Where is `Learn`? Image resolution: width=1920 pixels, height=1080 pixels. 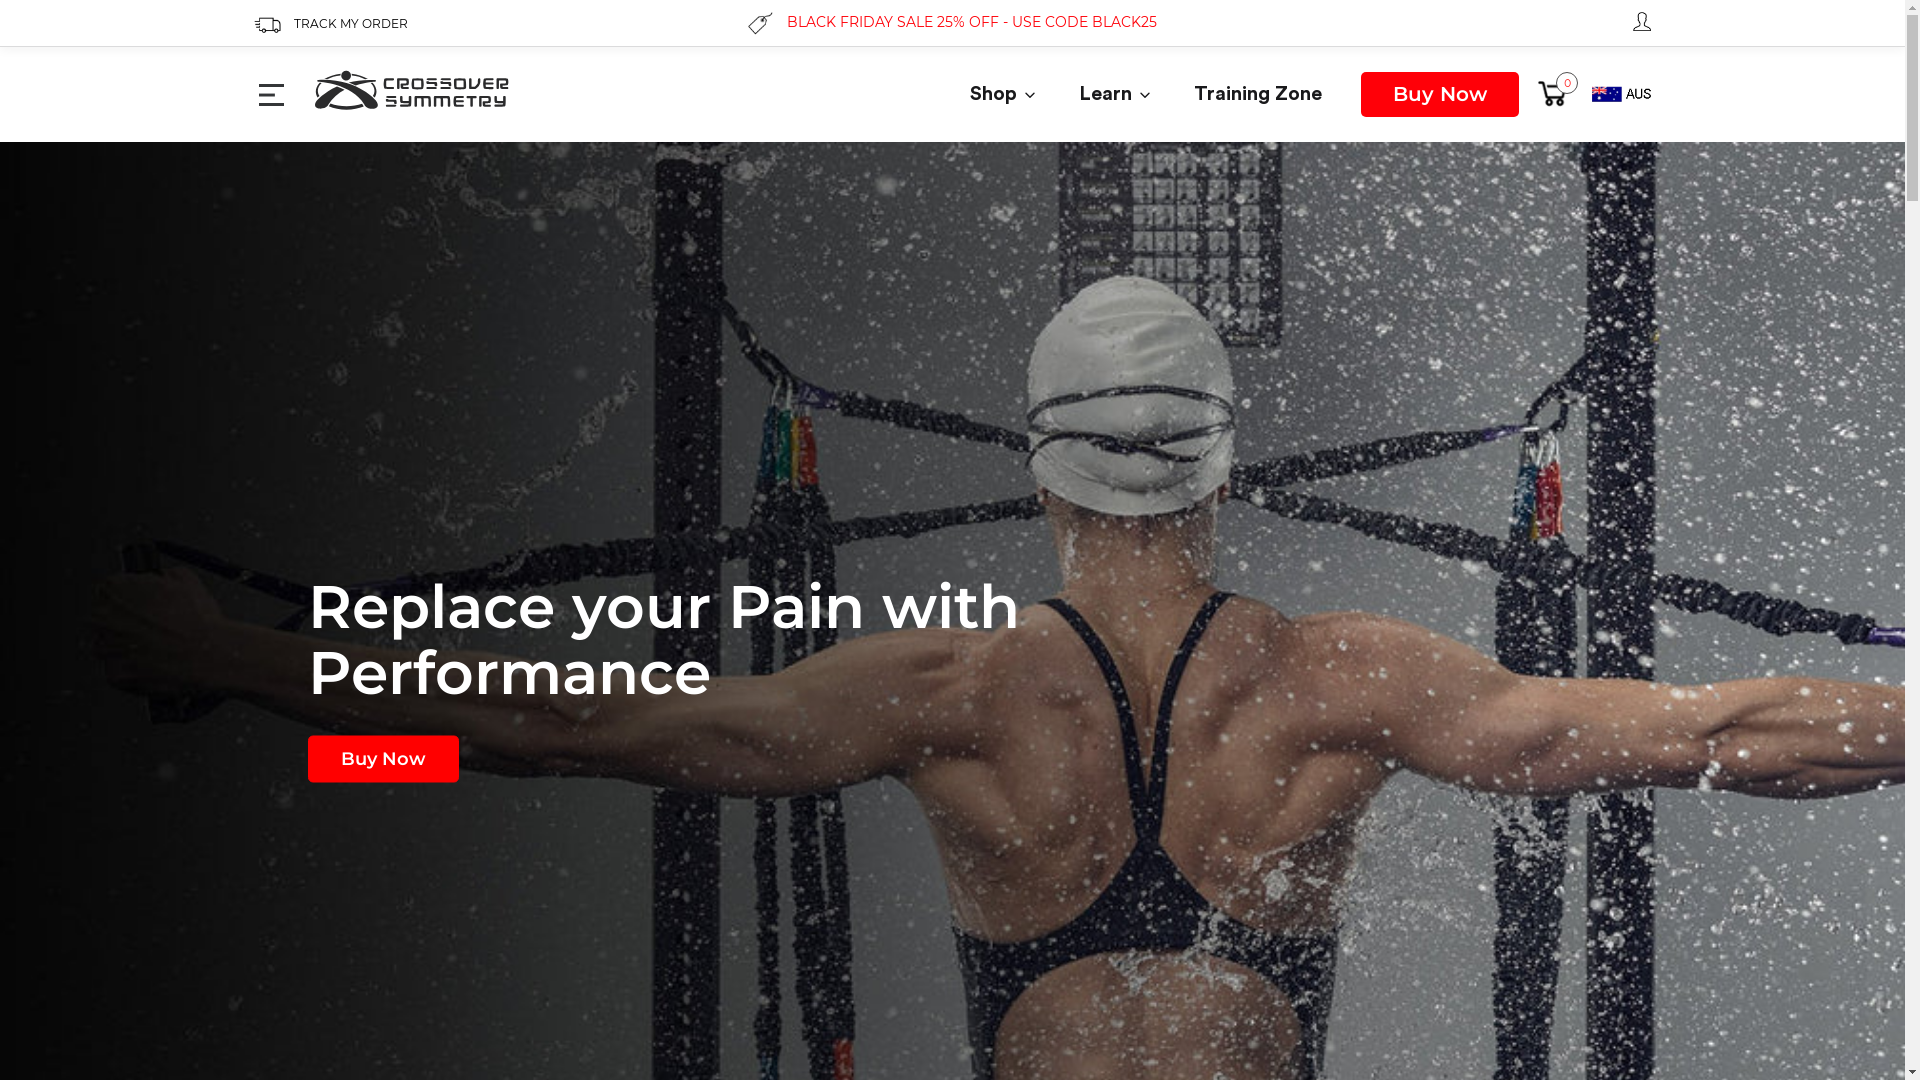
Learn is located at coordinates (1114, 94).